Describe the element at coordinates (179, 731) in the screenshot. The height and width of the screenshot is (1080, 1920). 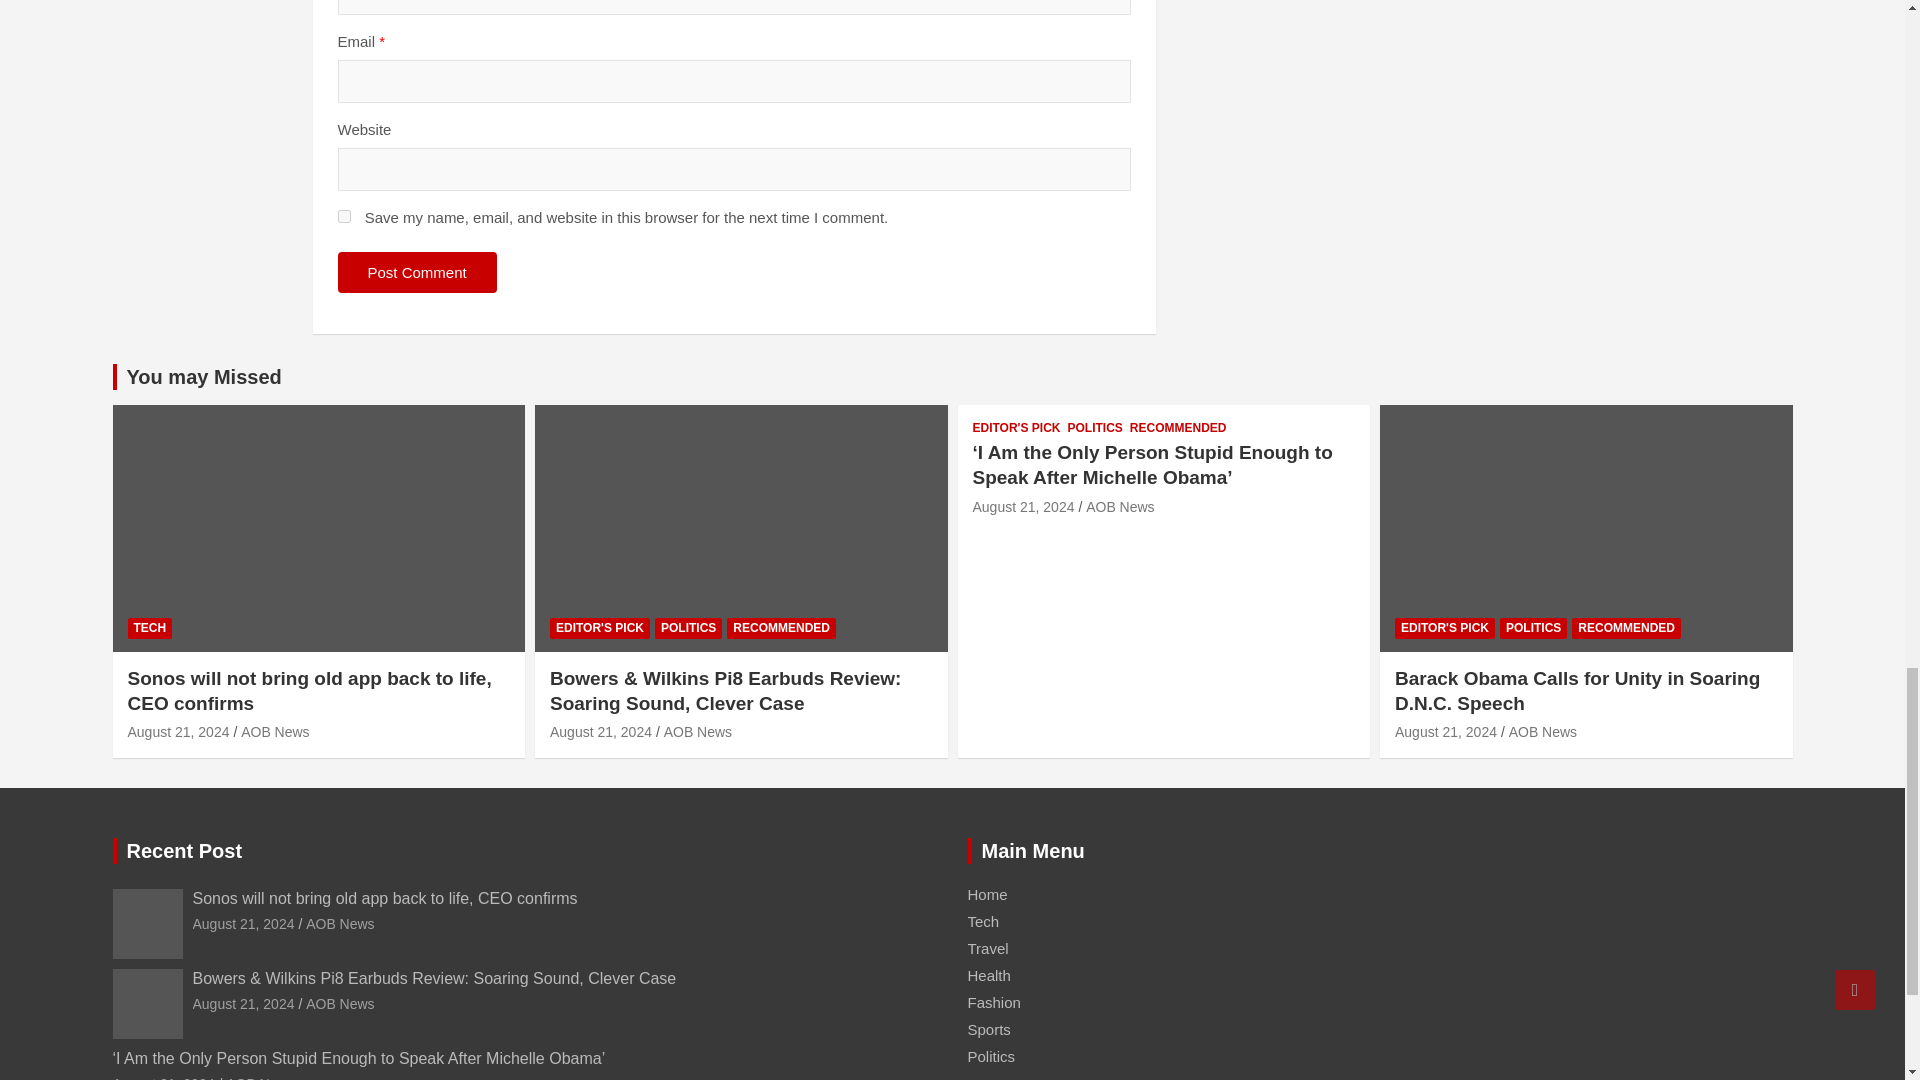
I see `Sonos will not bring old app back to life, CEO confirms` at that location.